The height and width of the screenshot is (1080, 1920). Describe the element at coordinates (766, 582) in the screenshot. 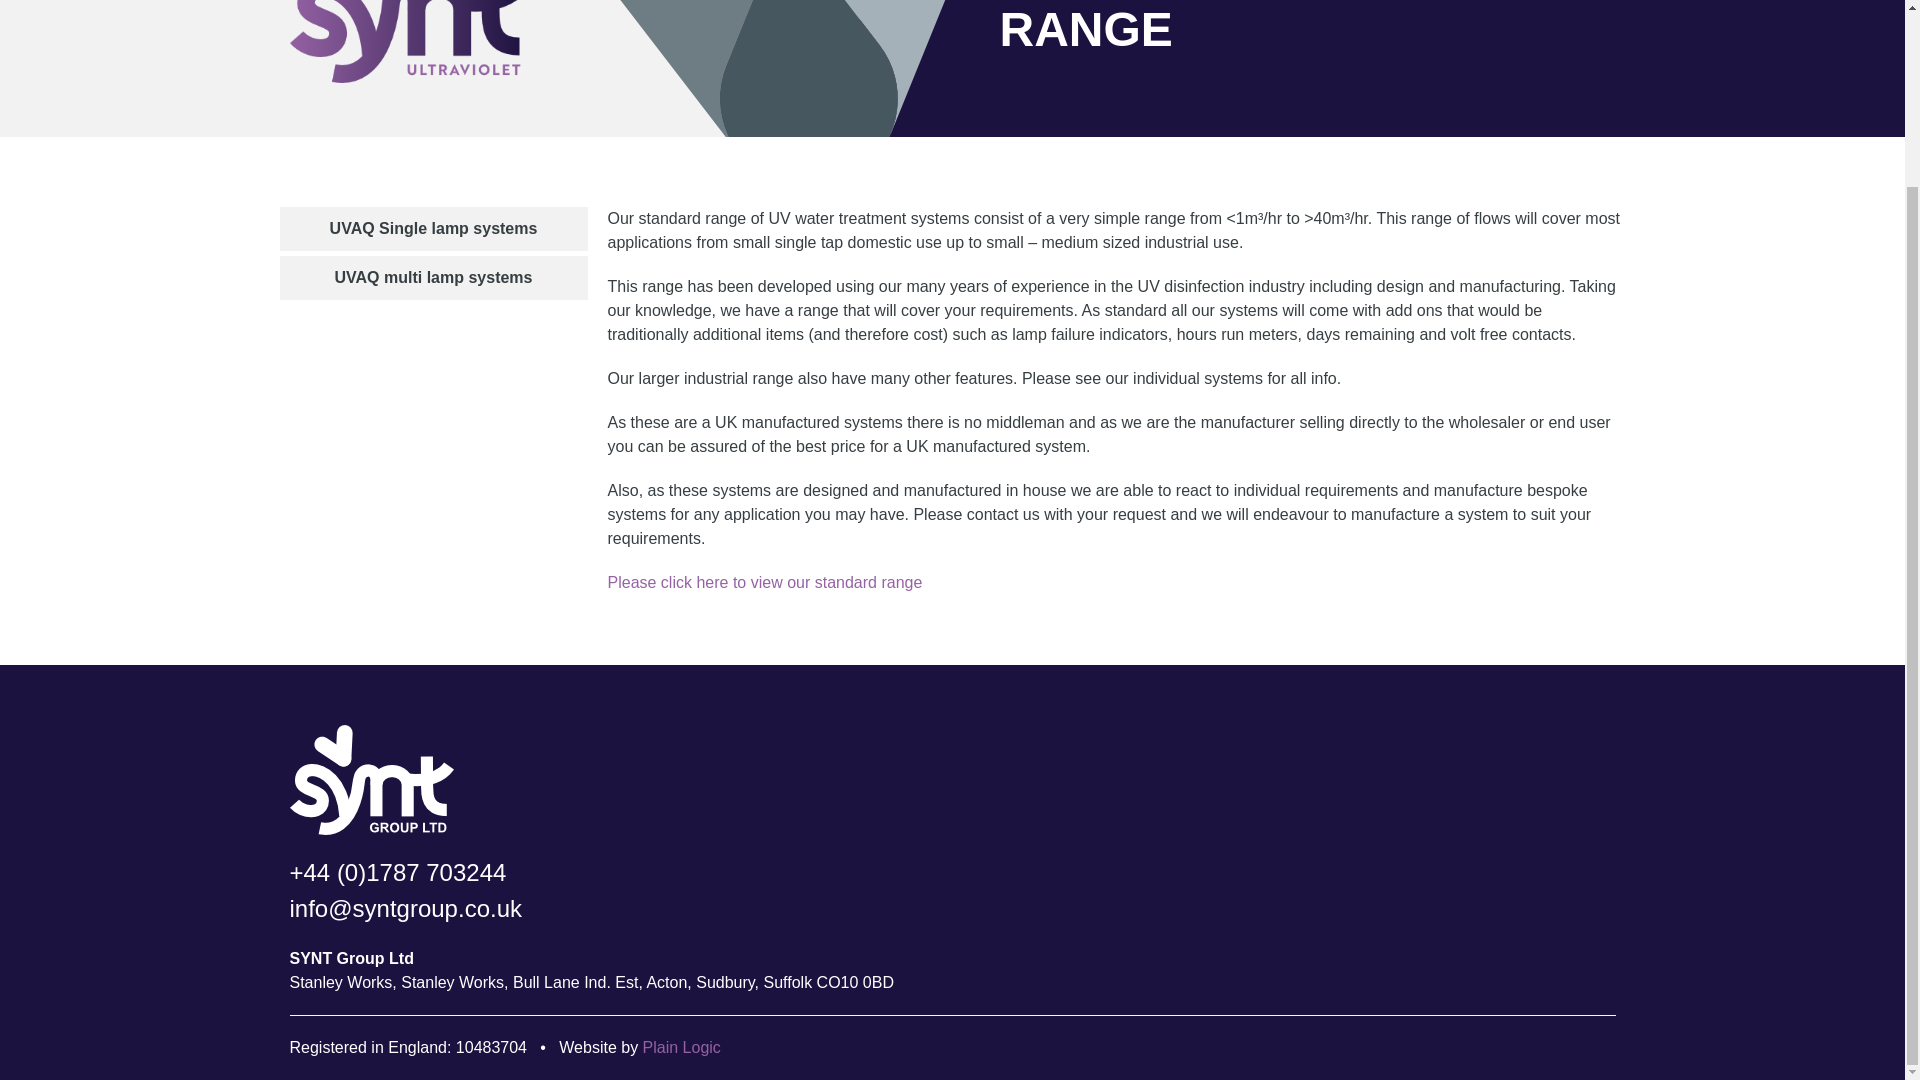

I see `Please click here to view our standard range` at that location.